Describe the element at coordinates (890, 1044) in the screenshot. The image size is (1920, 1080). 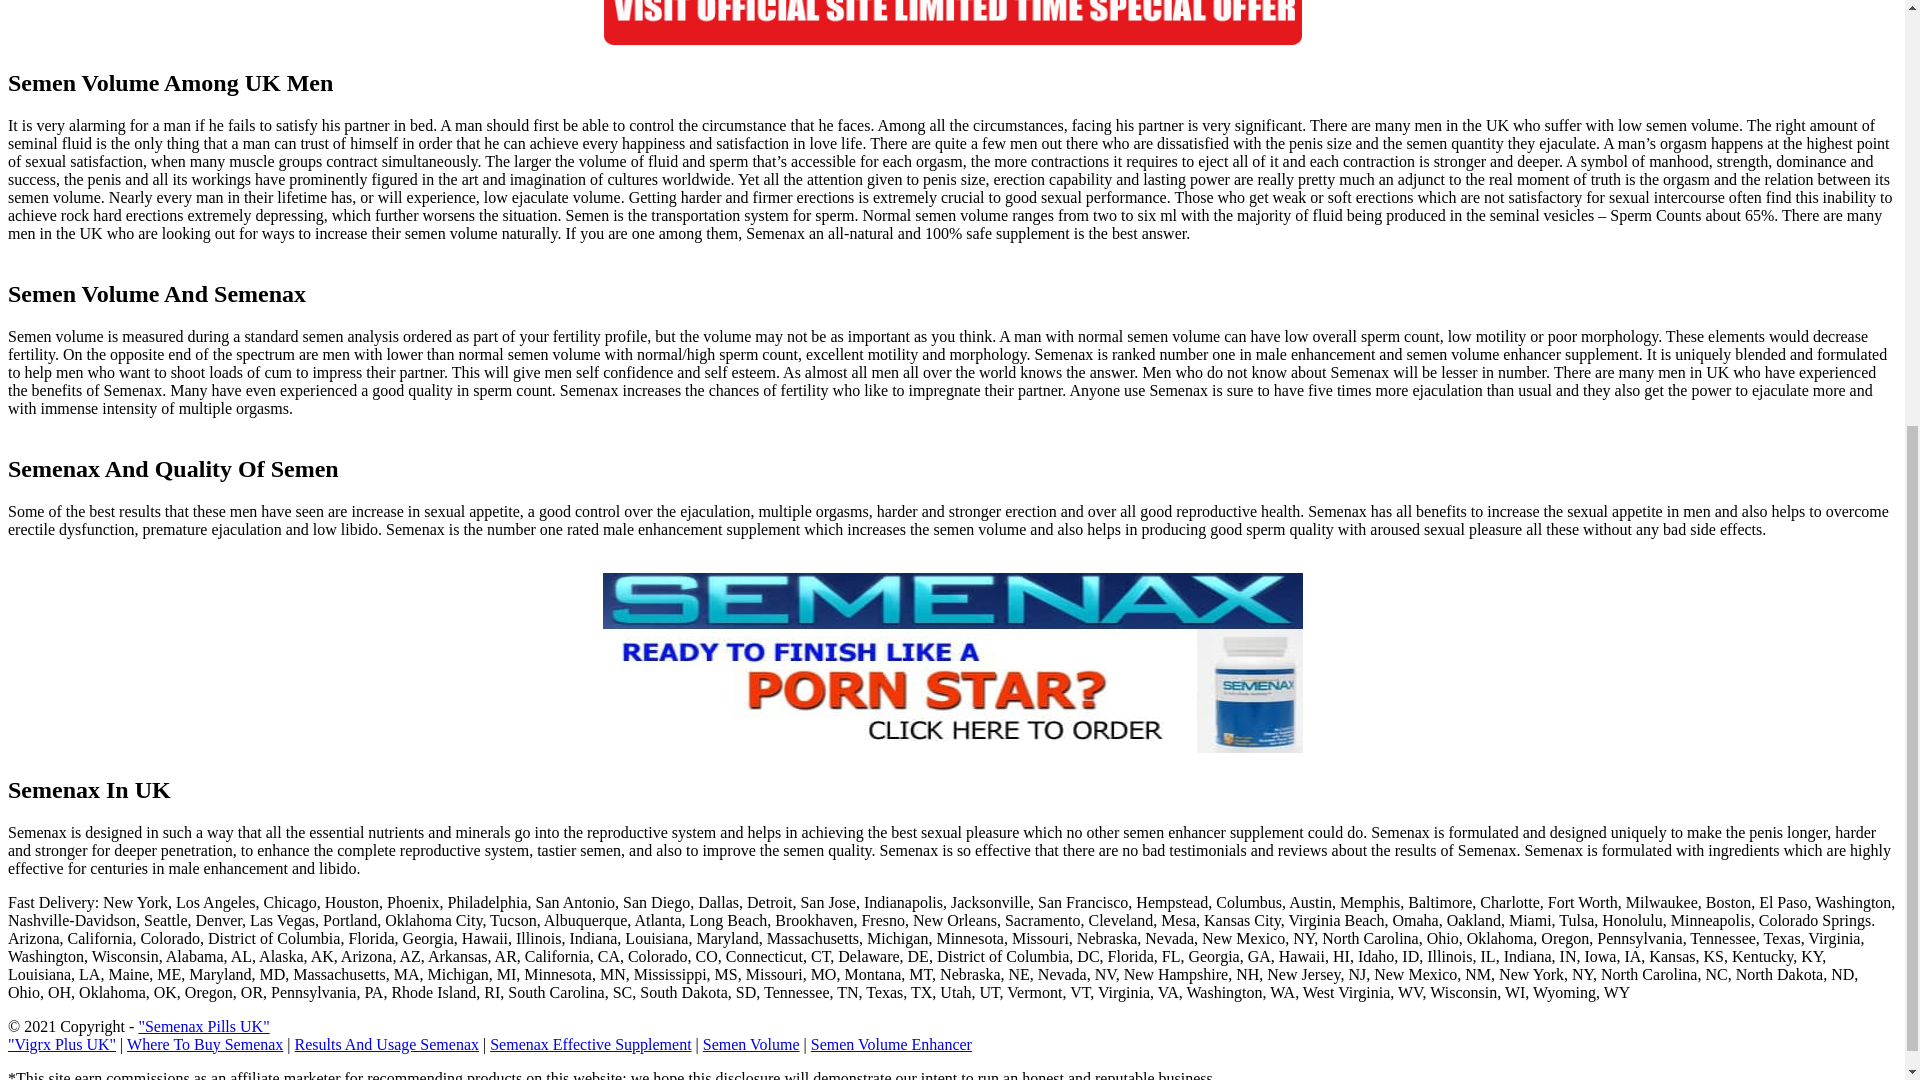
I see `Semen Volume Enhancer` at that location.